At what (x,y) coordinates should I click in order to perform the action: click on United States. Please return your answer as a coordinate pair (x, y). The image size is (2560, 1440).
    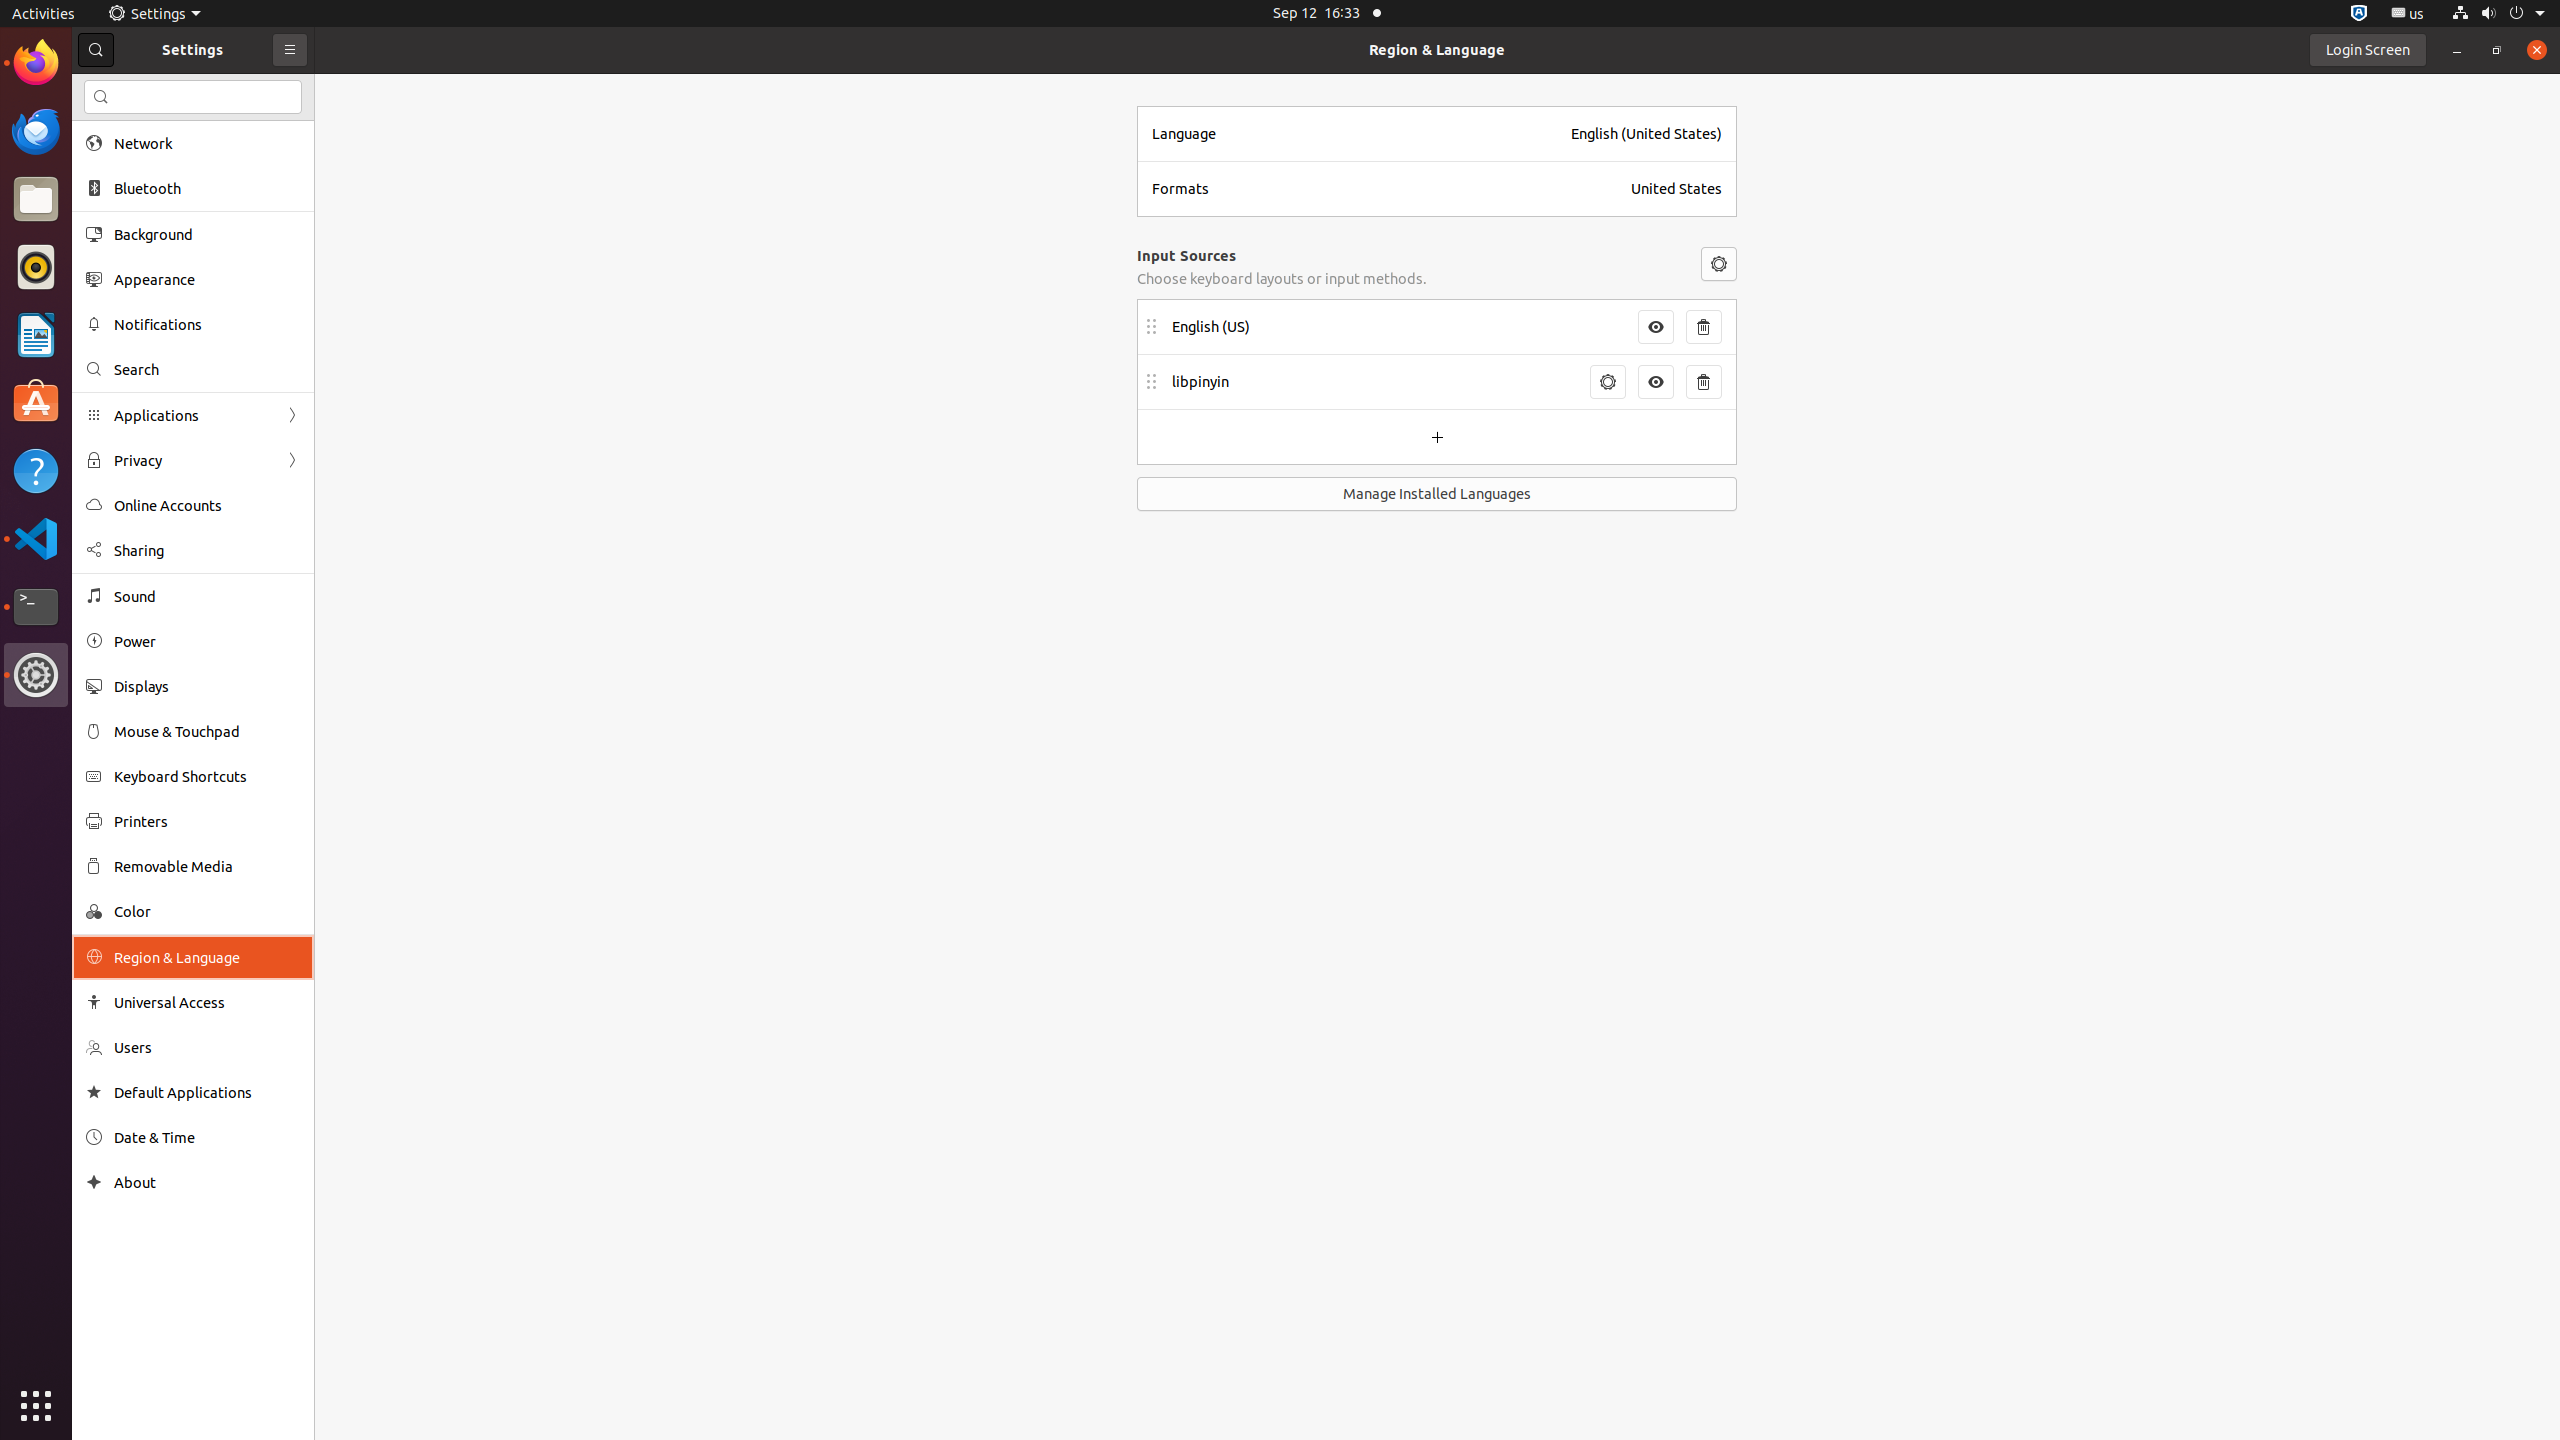
    Looking at the image, I should click on (1676, 189).